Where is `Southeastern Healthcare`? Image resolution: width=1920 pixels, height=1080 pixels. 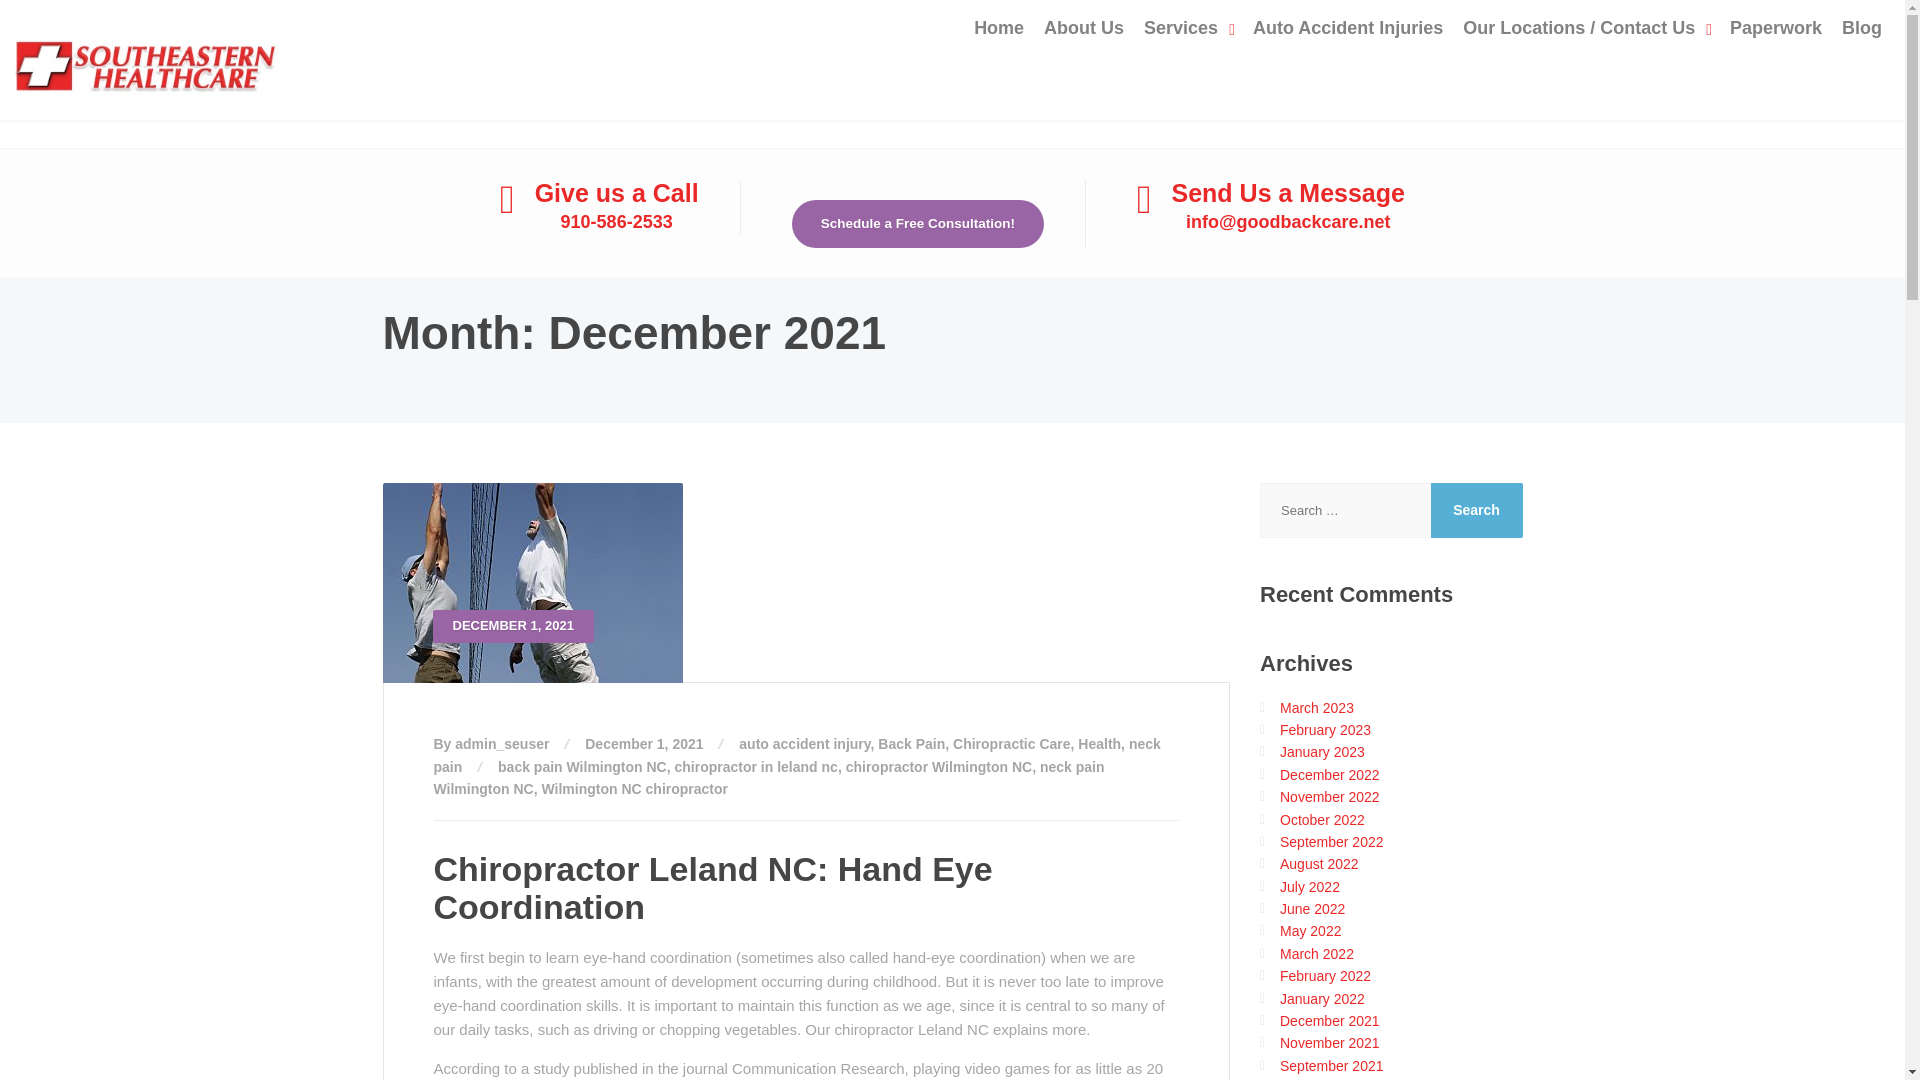 Southeastern Healthcare is located at coordinates (148, 58).